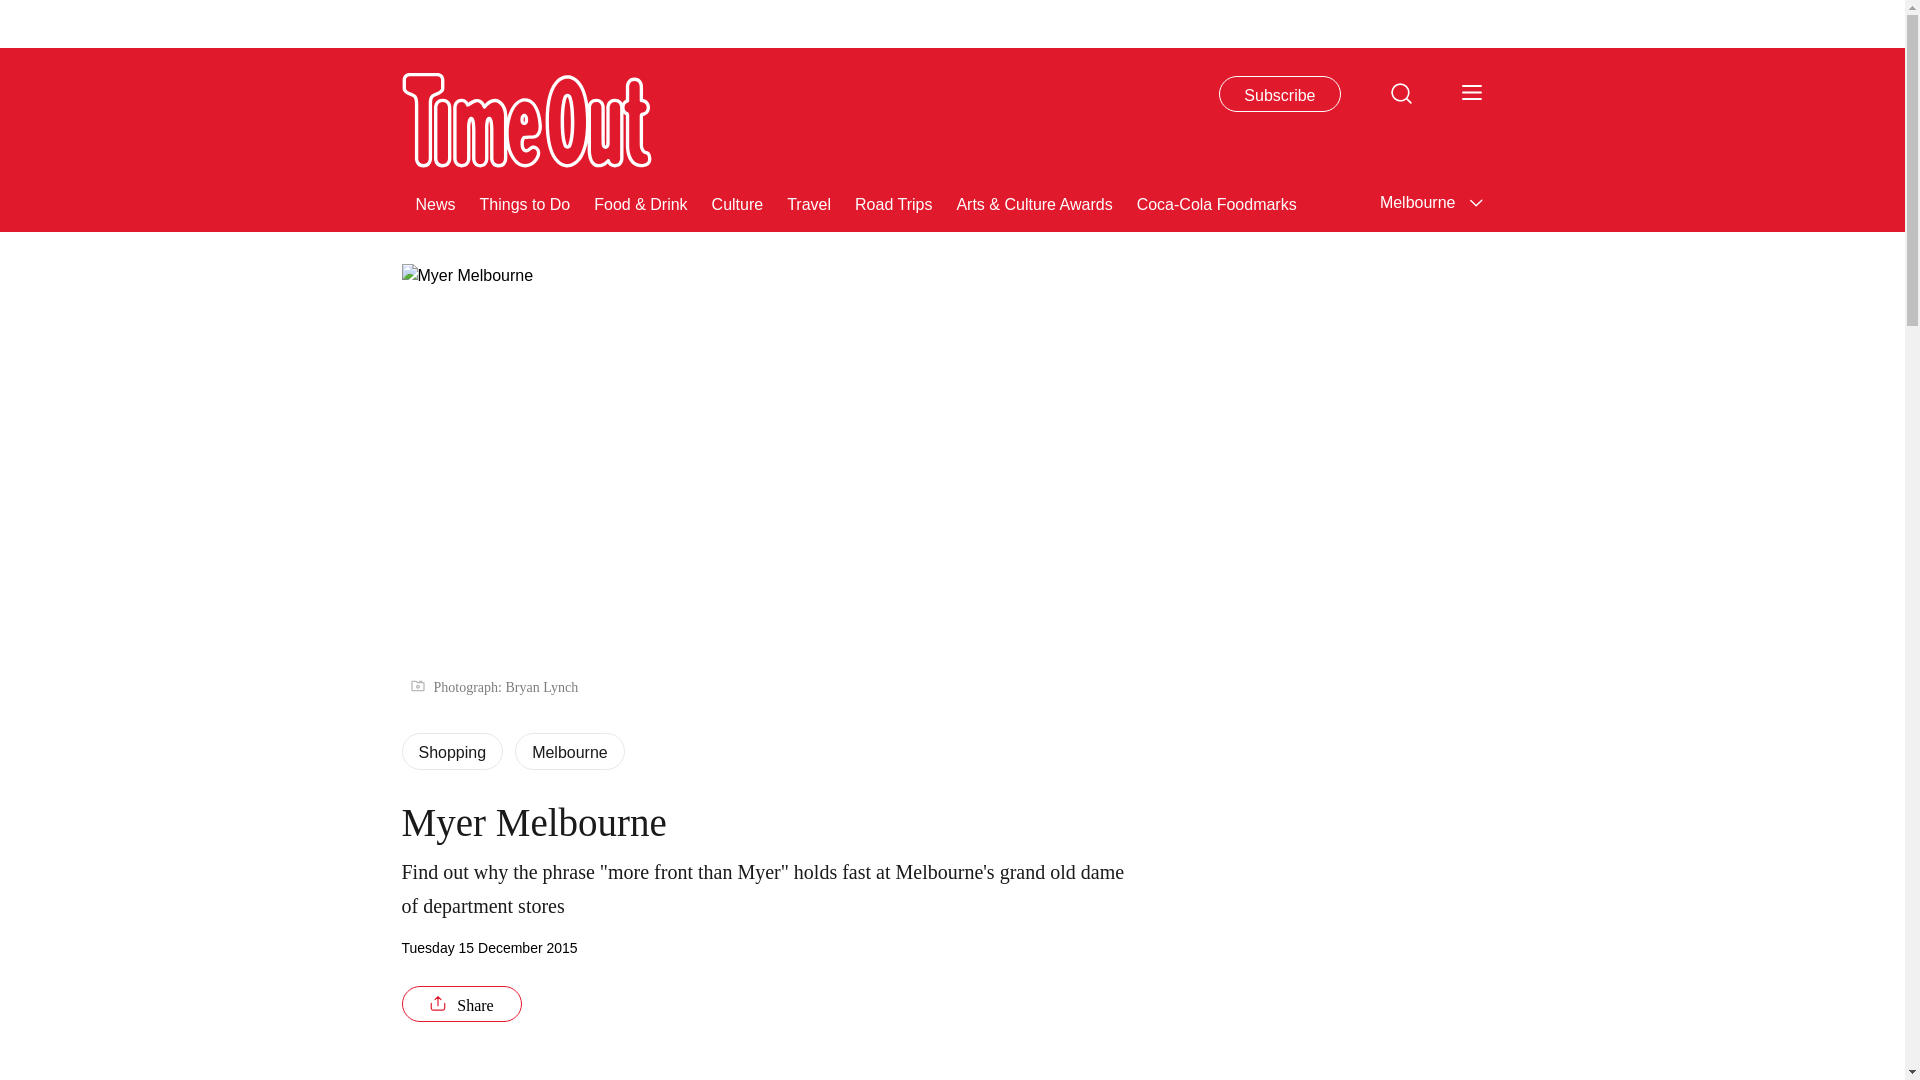 The image size is (1920, 1080). I want to click on Go to the content, so click(14, 10).